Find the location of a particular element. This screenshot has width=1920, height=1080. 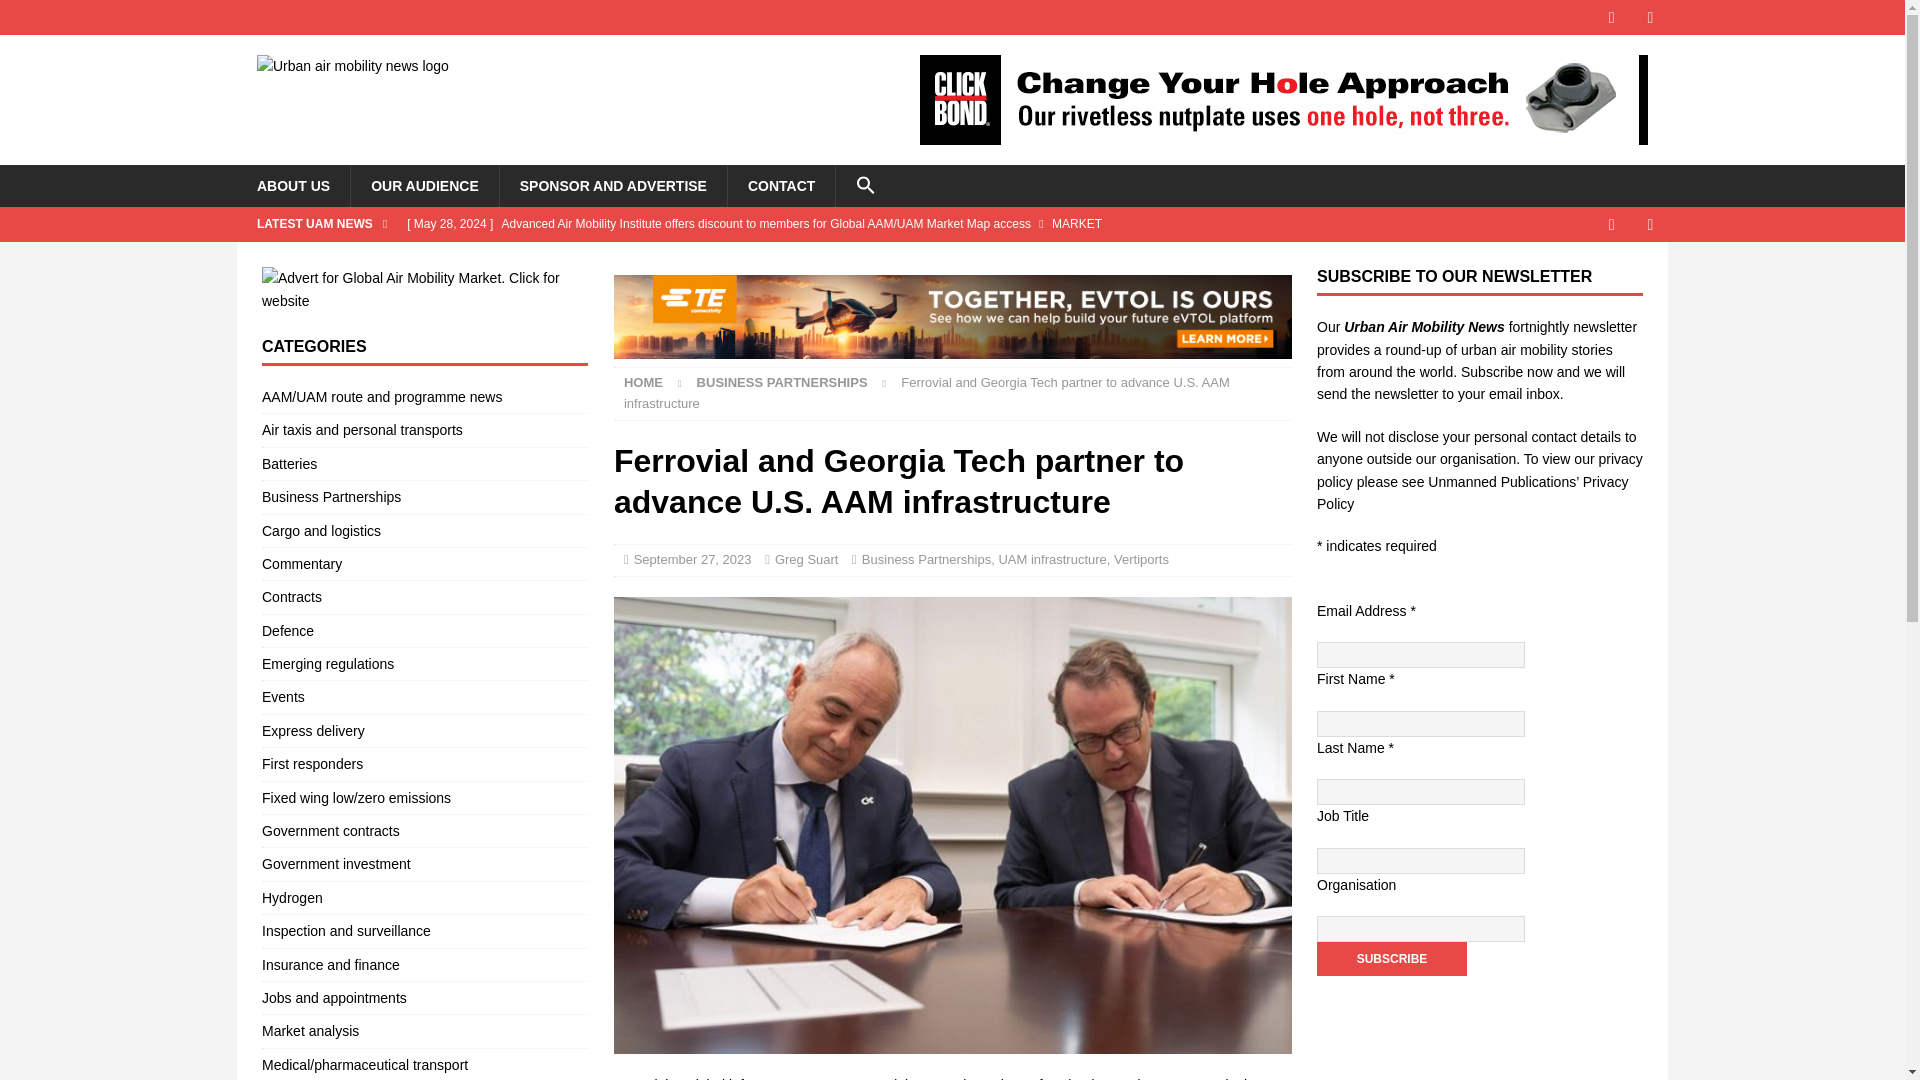

Subscribe is located at coordinates (1392, 958).